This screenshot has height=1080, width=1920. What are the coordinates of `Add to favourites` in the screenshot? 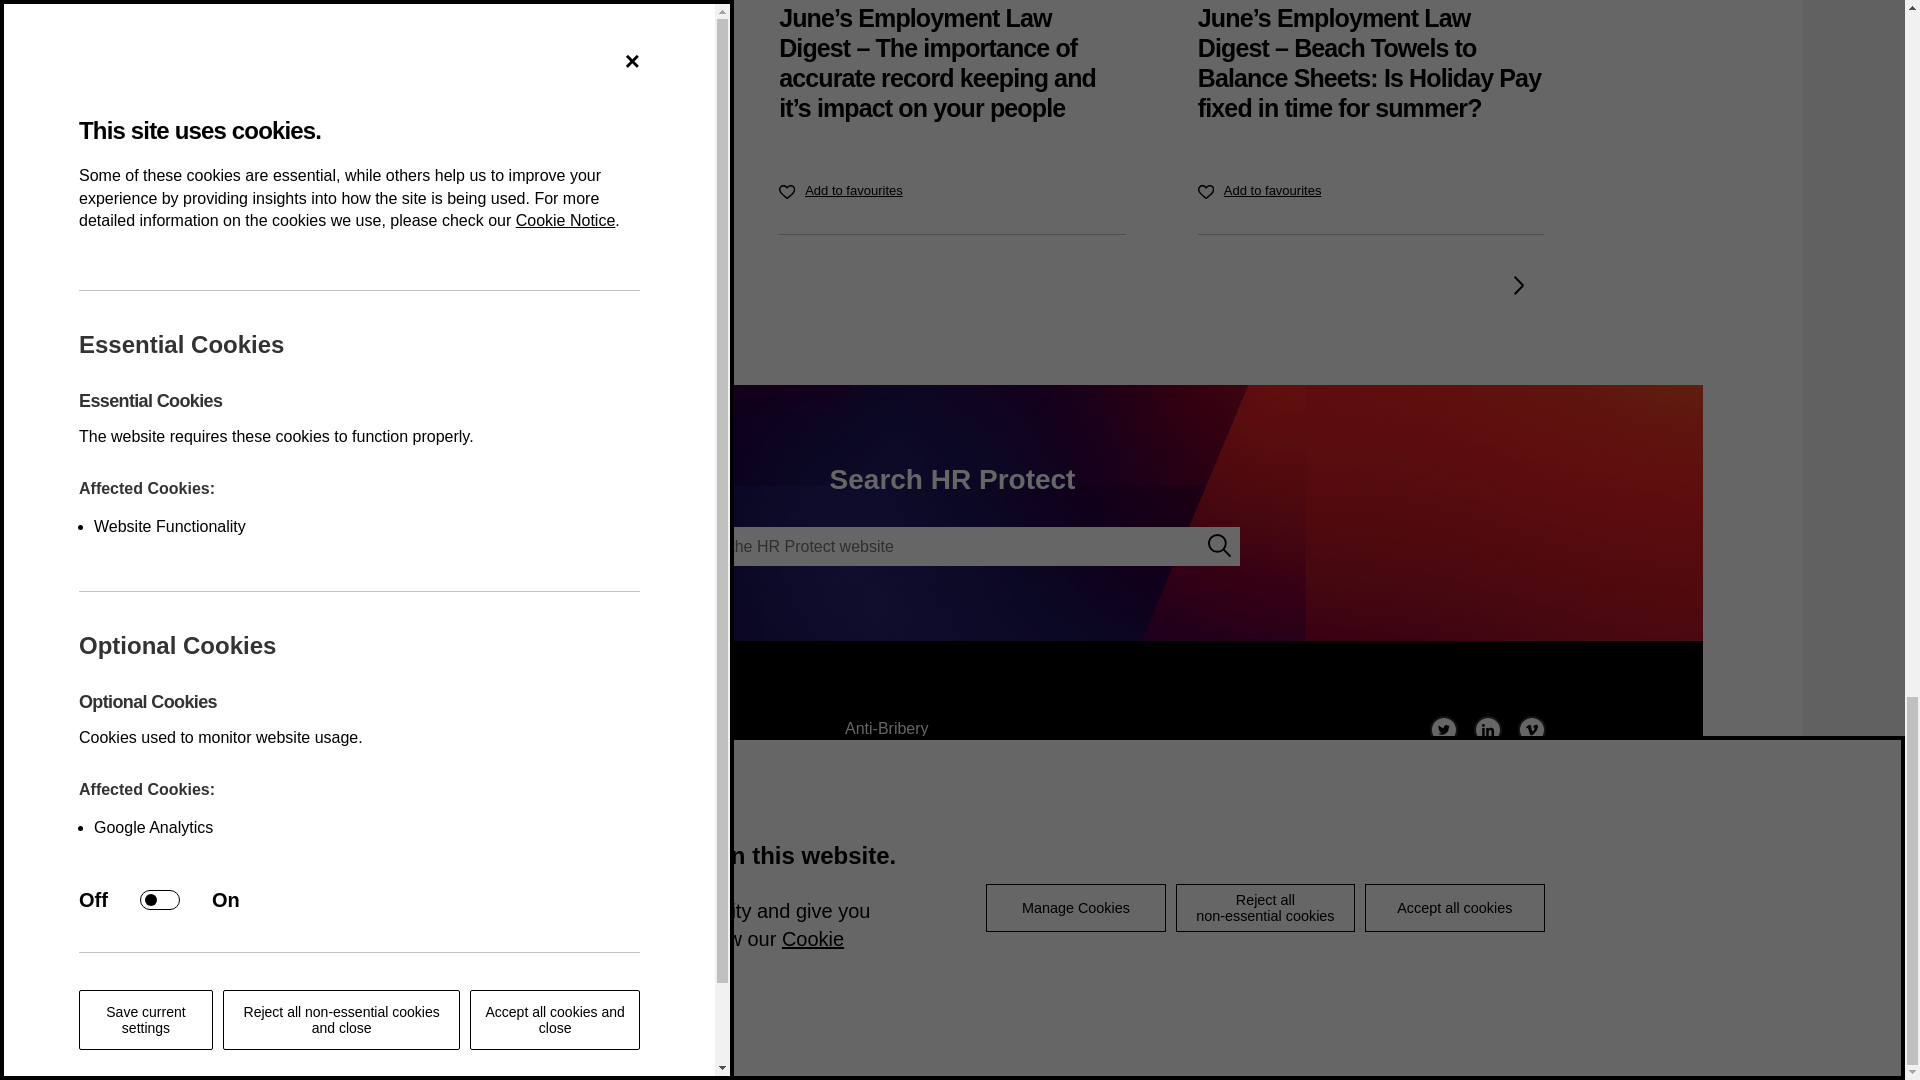 It's located at (1260, 191).